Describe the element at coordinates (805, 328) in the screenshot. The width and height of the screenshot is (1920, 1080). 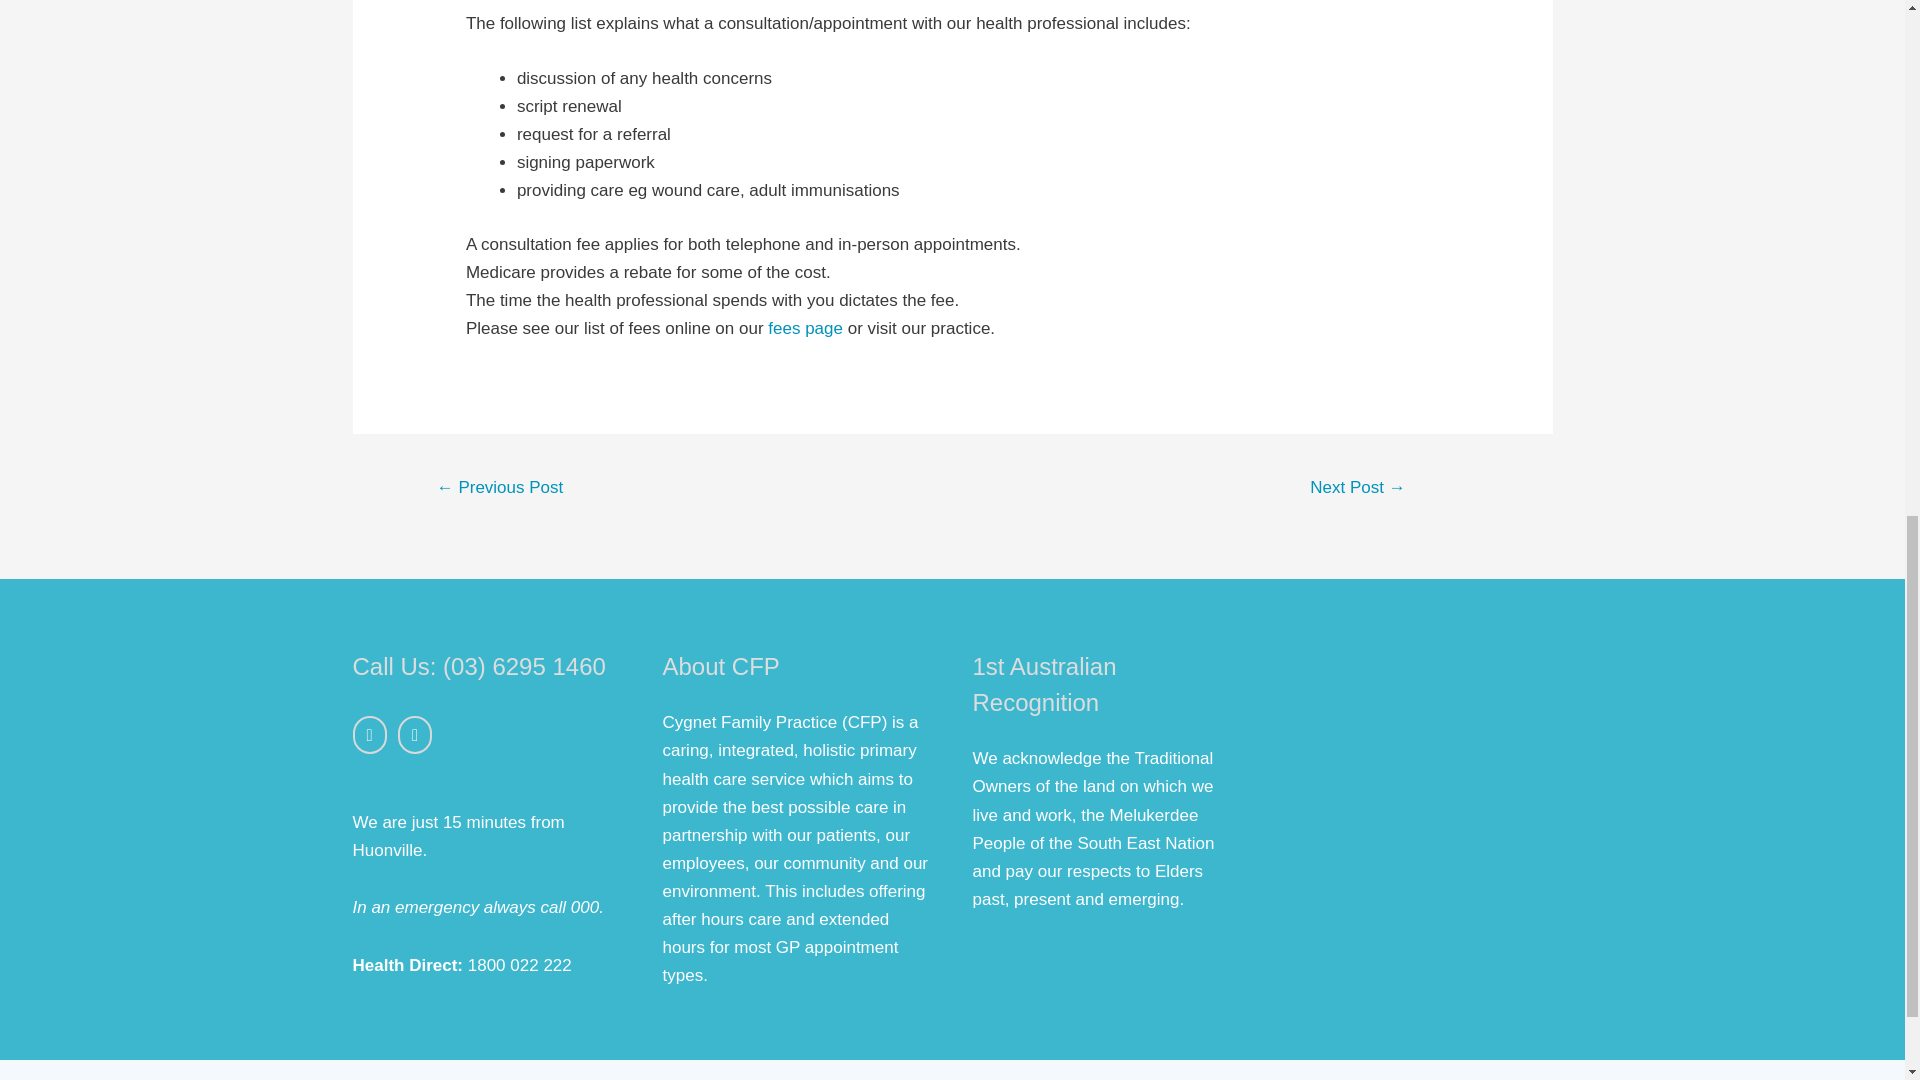
I see `fees page` at that location.